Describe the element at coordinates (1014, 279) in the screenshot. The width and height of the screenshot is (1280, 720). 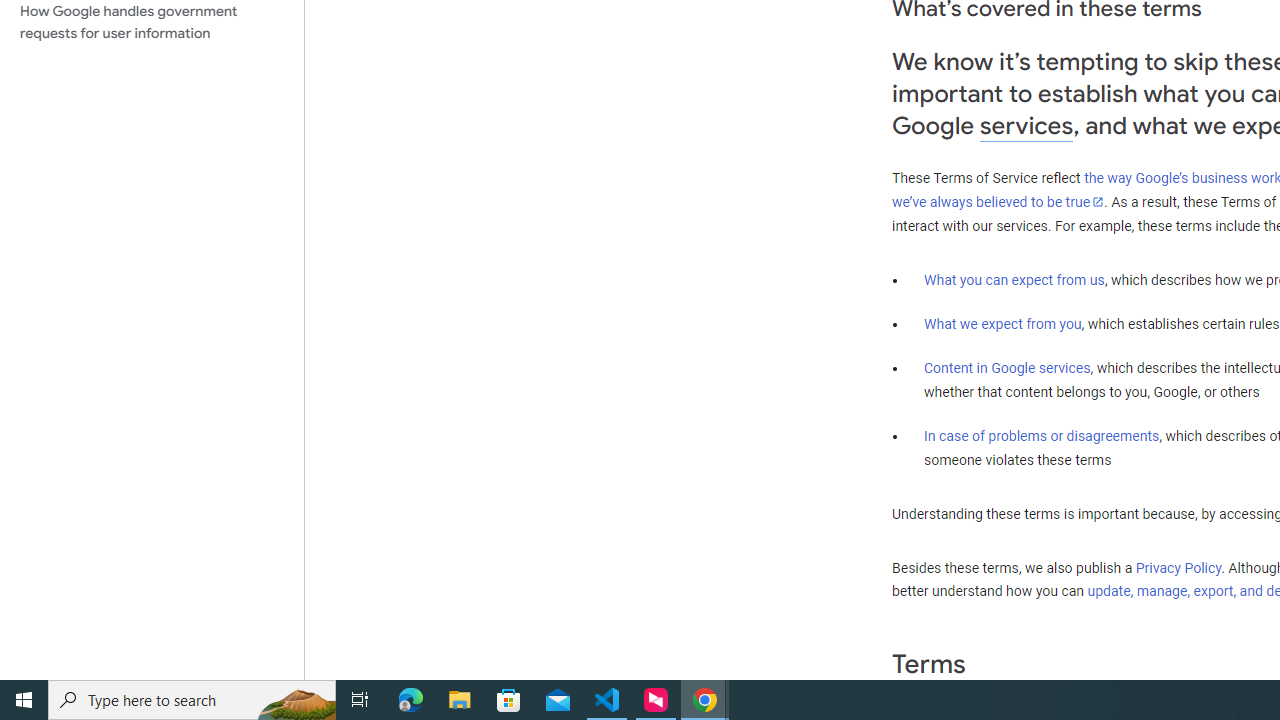
I see `What you can expect from us` at that location.